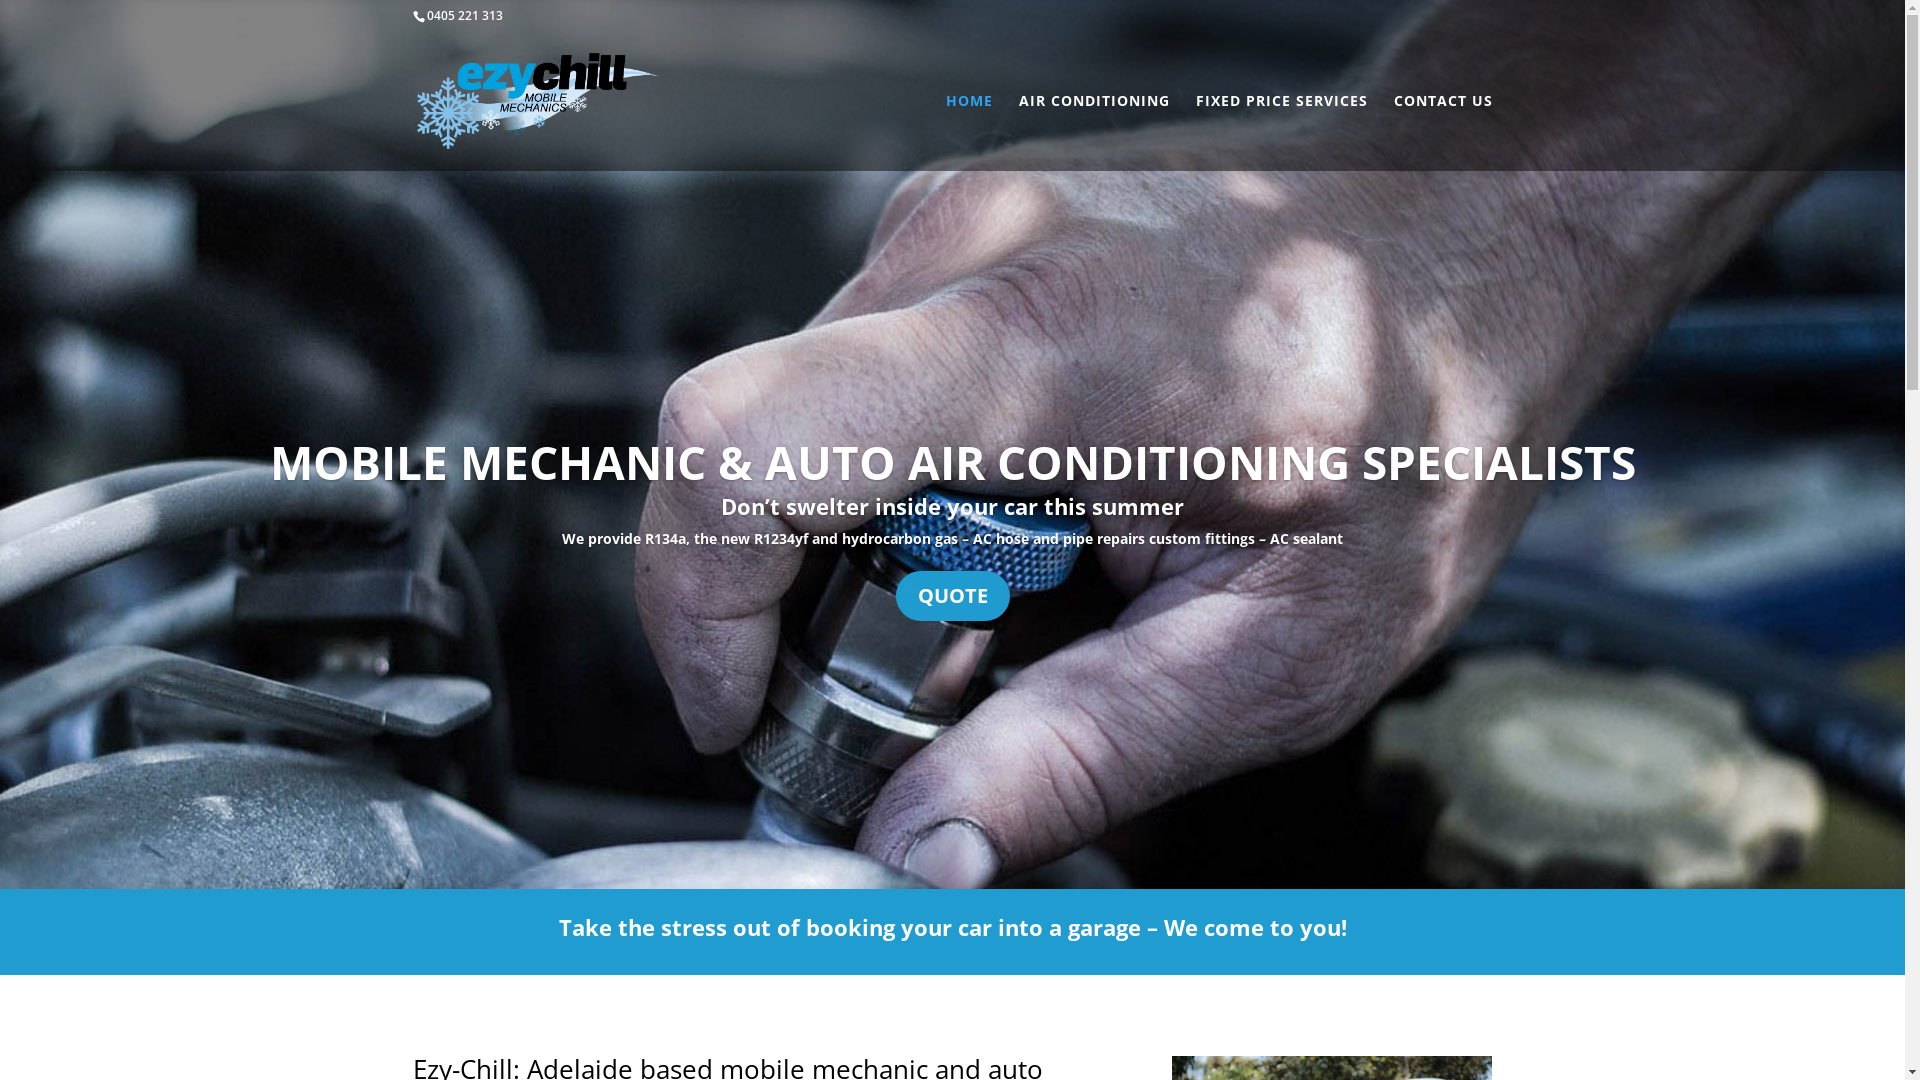 This screenshot has width=1920, height=1080. I want to click on 0405 221 313, so click(464, 16).